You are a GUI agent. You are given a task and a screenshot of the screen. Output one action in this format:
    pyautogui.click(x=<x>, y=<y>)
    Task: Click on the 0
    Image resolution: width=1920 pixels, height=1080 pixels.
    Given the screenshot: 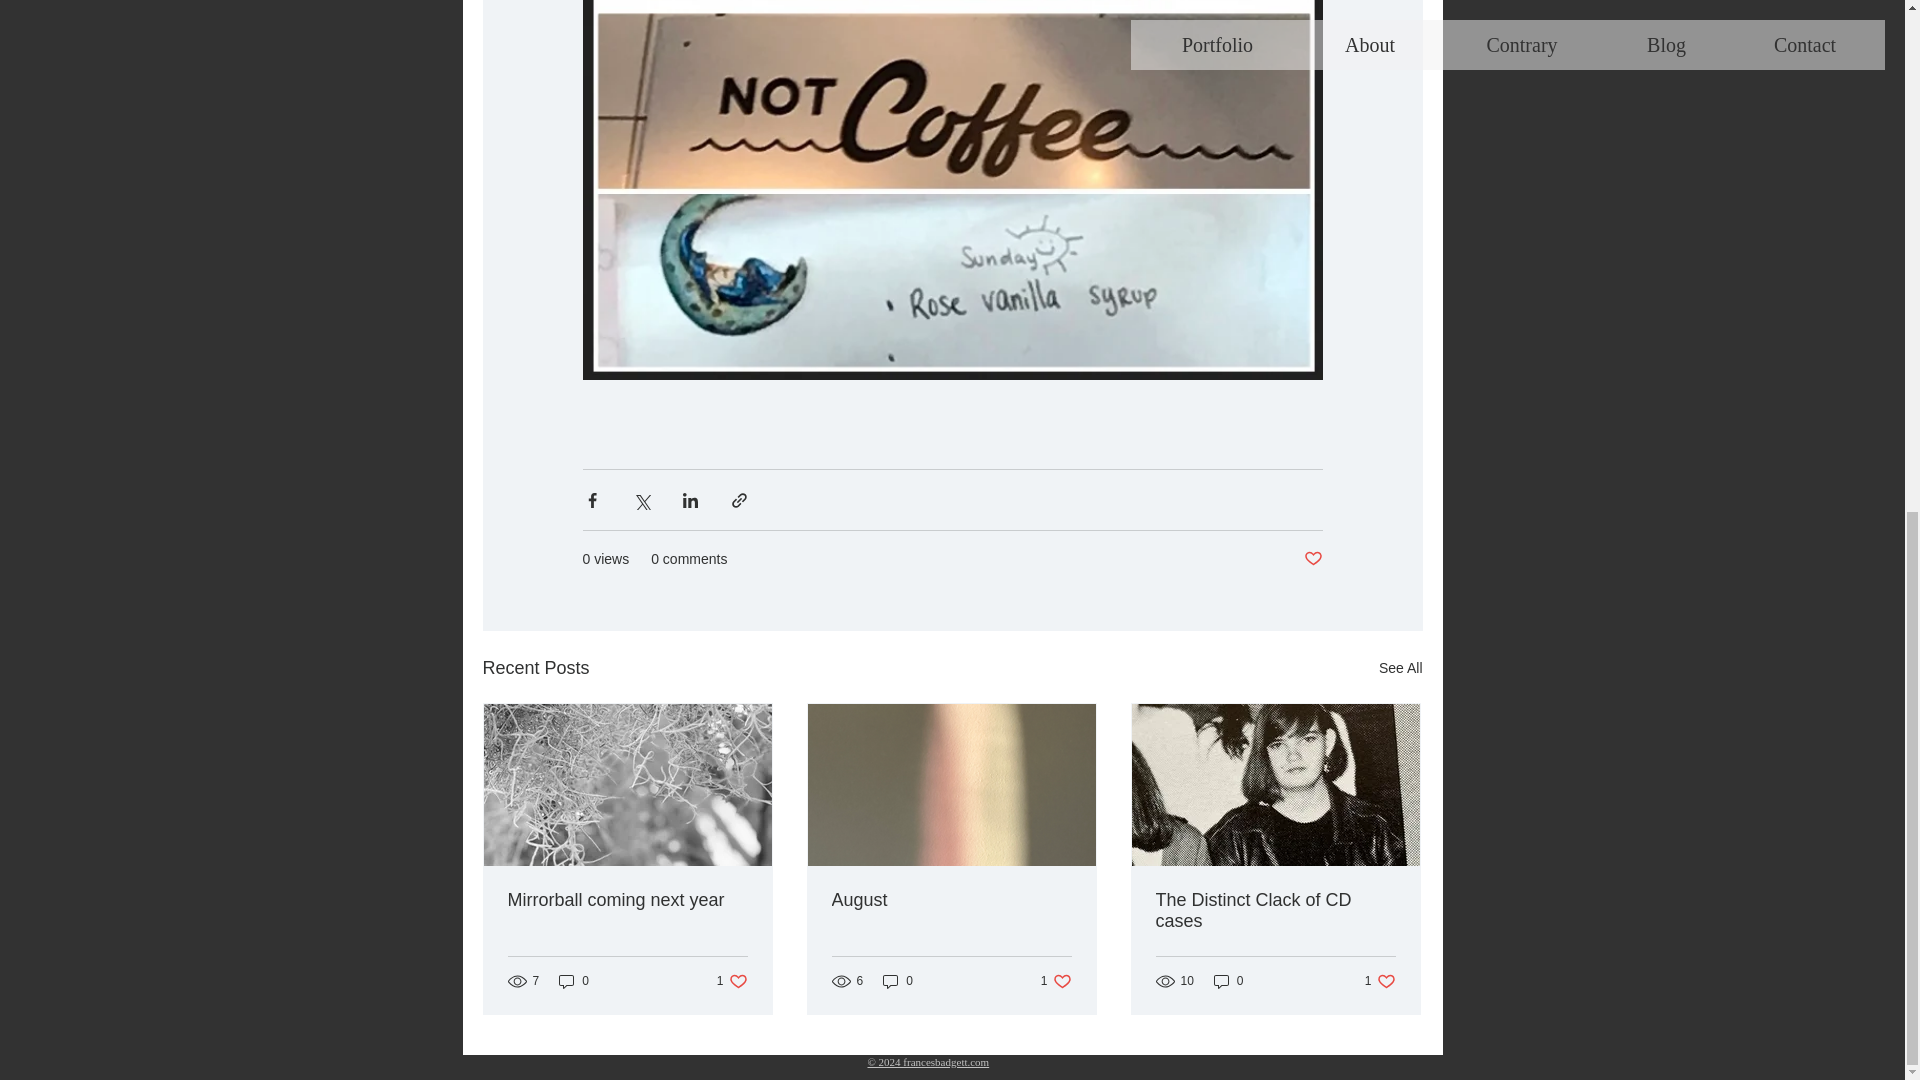 What is the action you would take?
    pyautogui.click(x=628, y=900)
    